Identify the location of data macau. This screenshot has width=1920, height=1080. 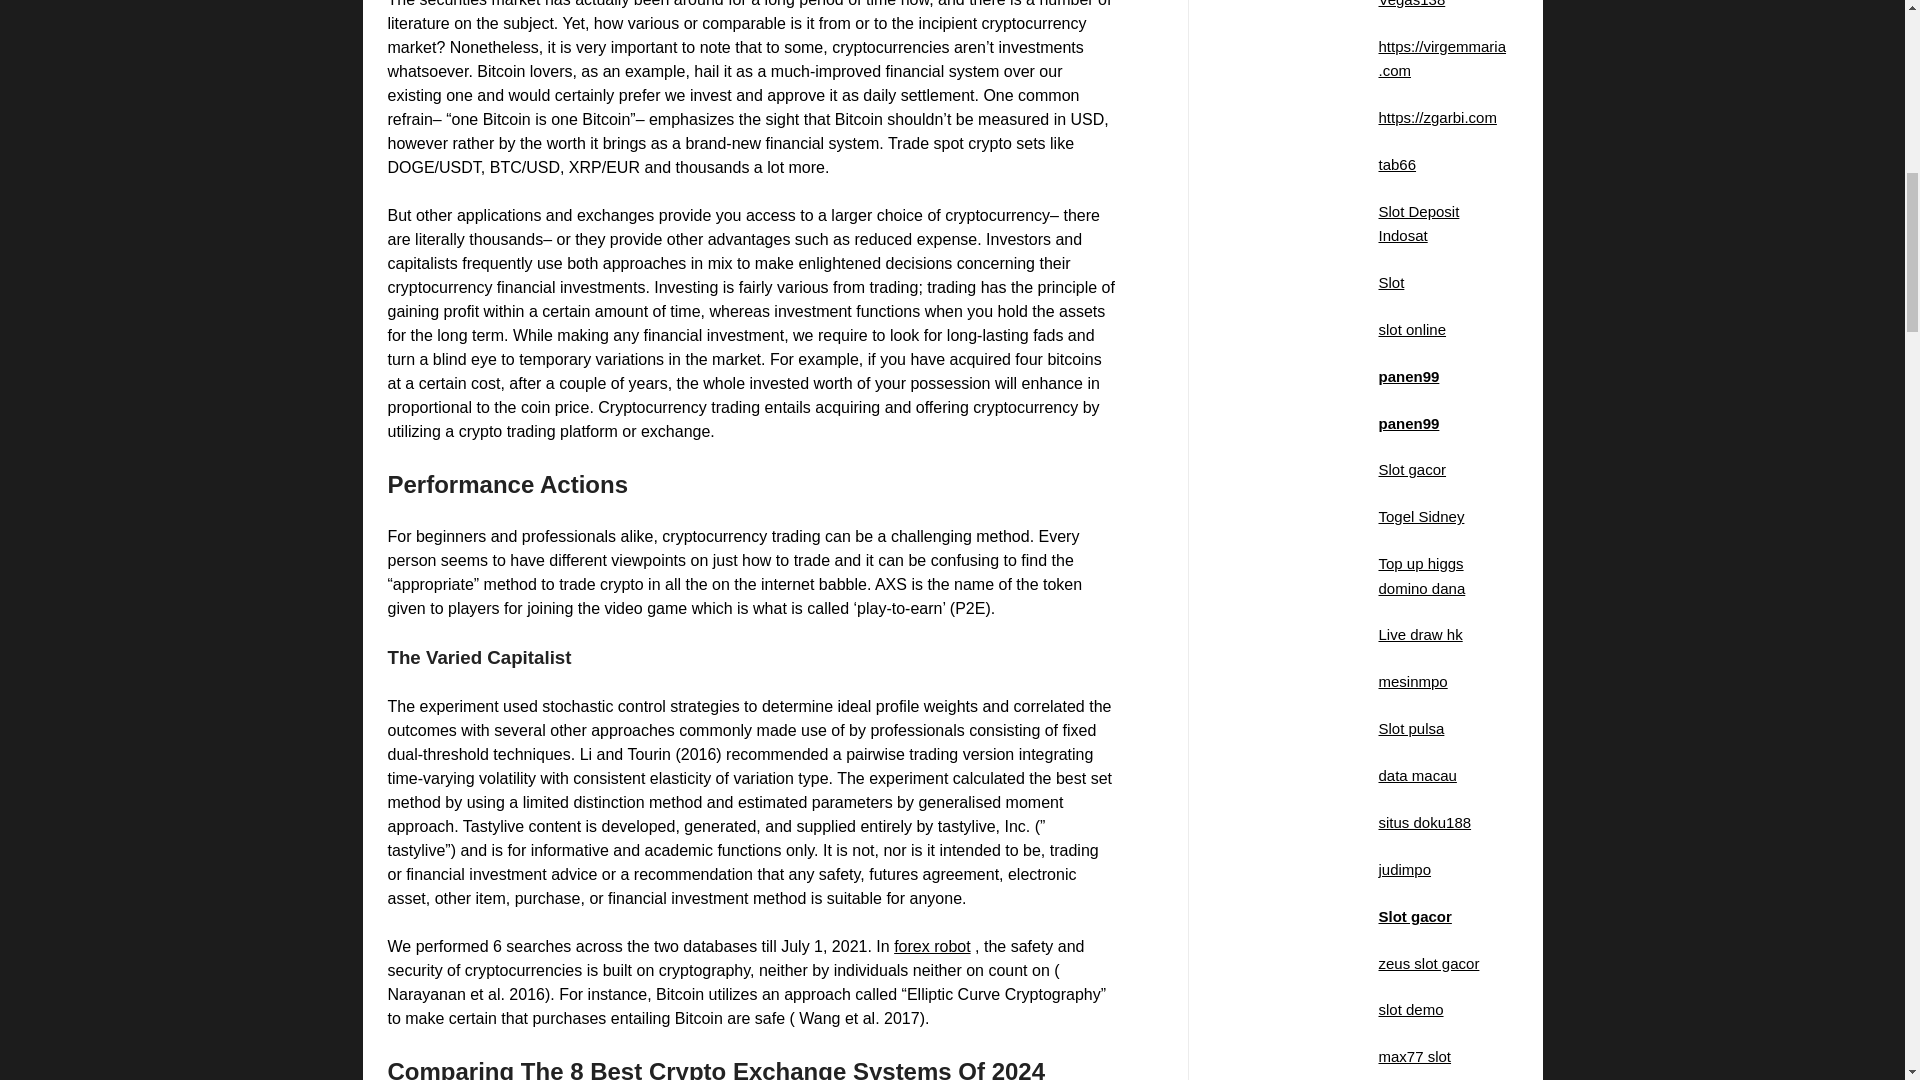
(1416, 775).